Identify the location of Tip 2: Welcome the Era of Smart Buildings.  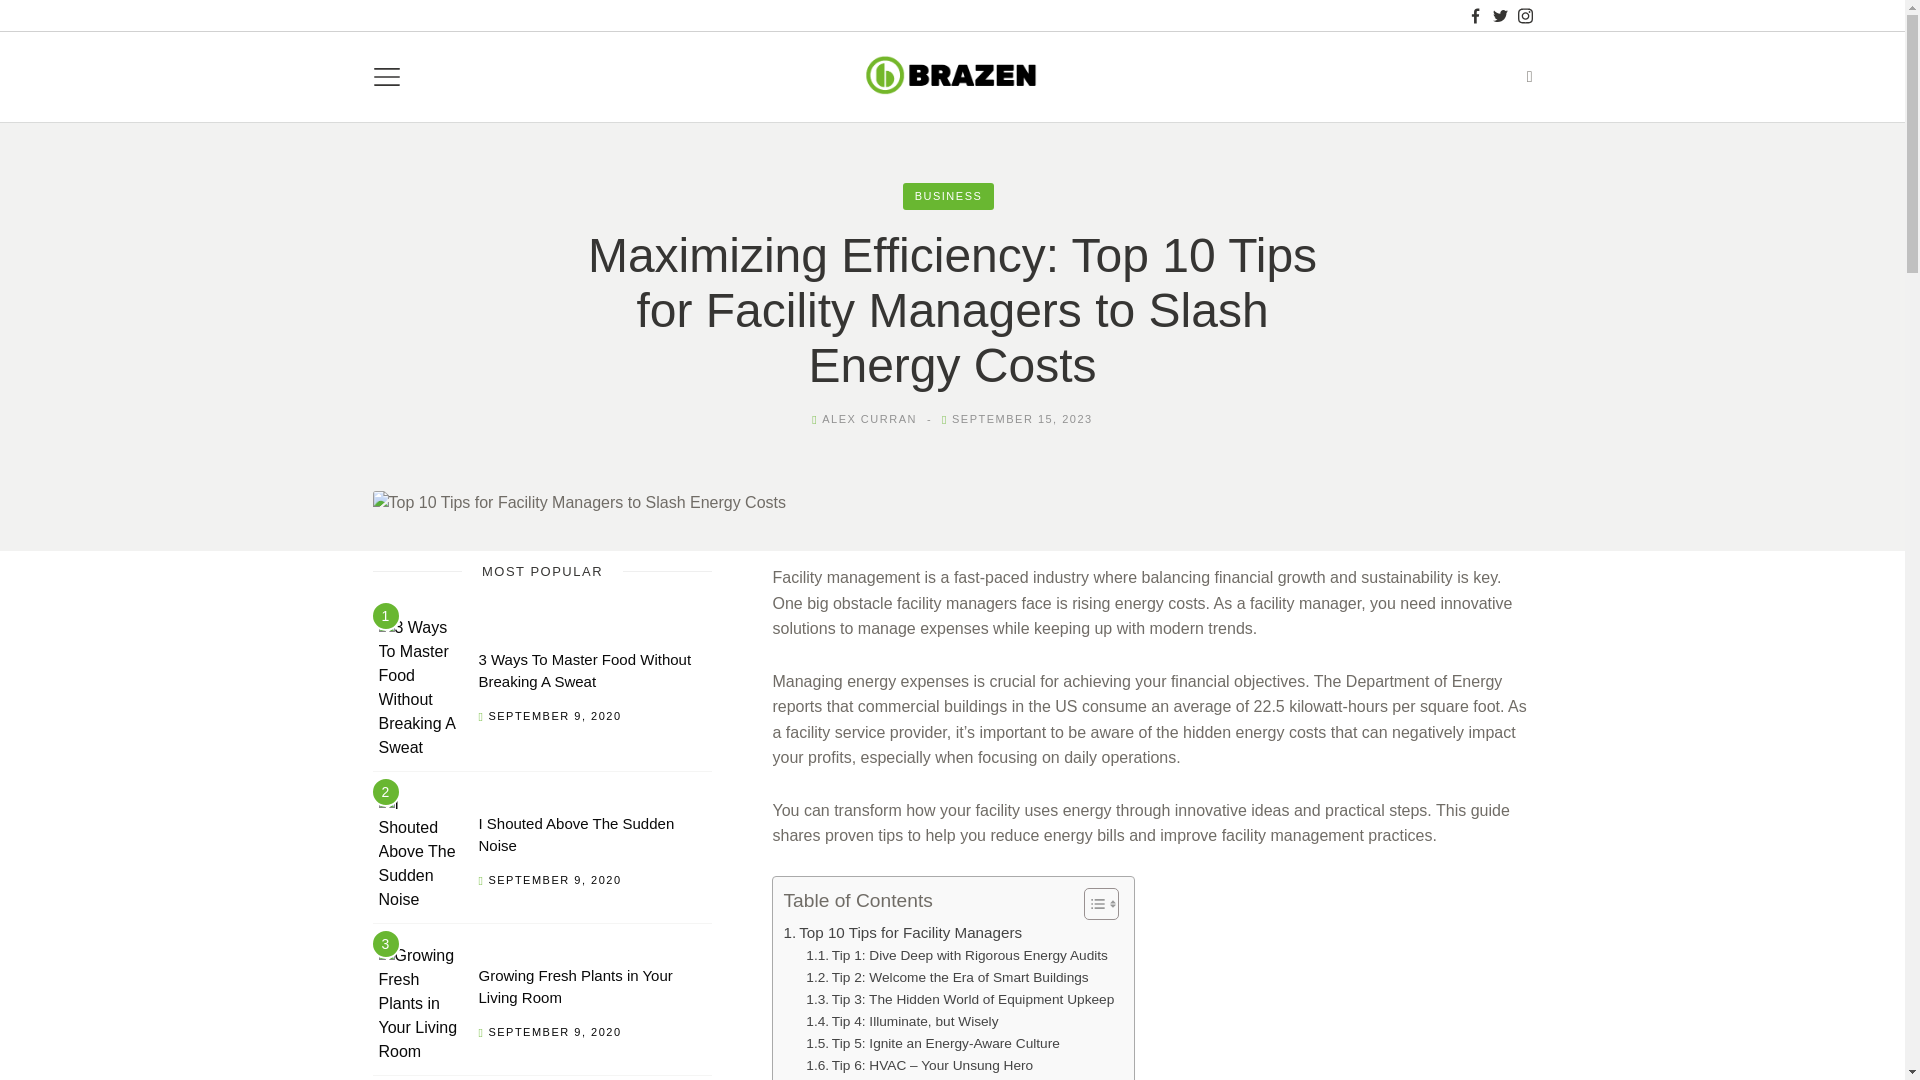
(947, 978).